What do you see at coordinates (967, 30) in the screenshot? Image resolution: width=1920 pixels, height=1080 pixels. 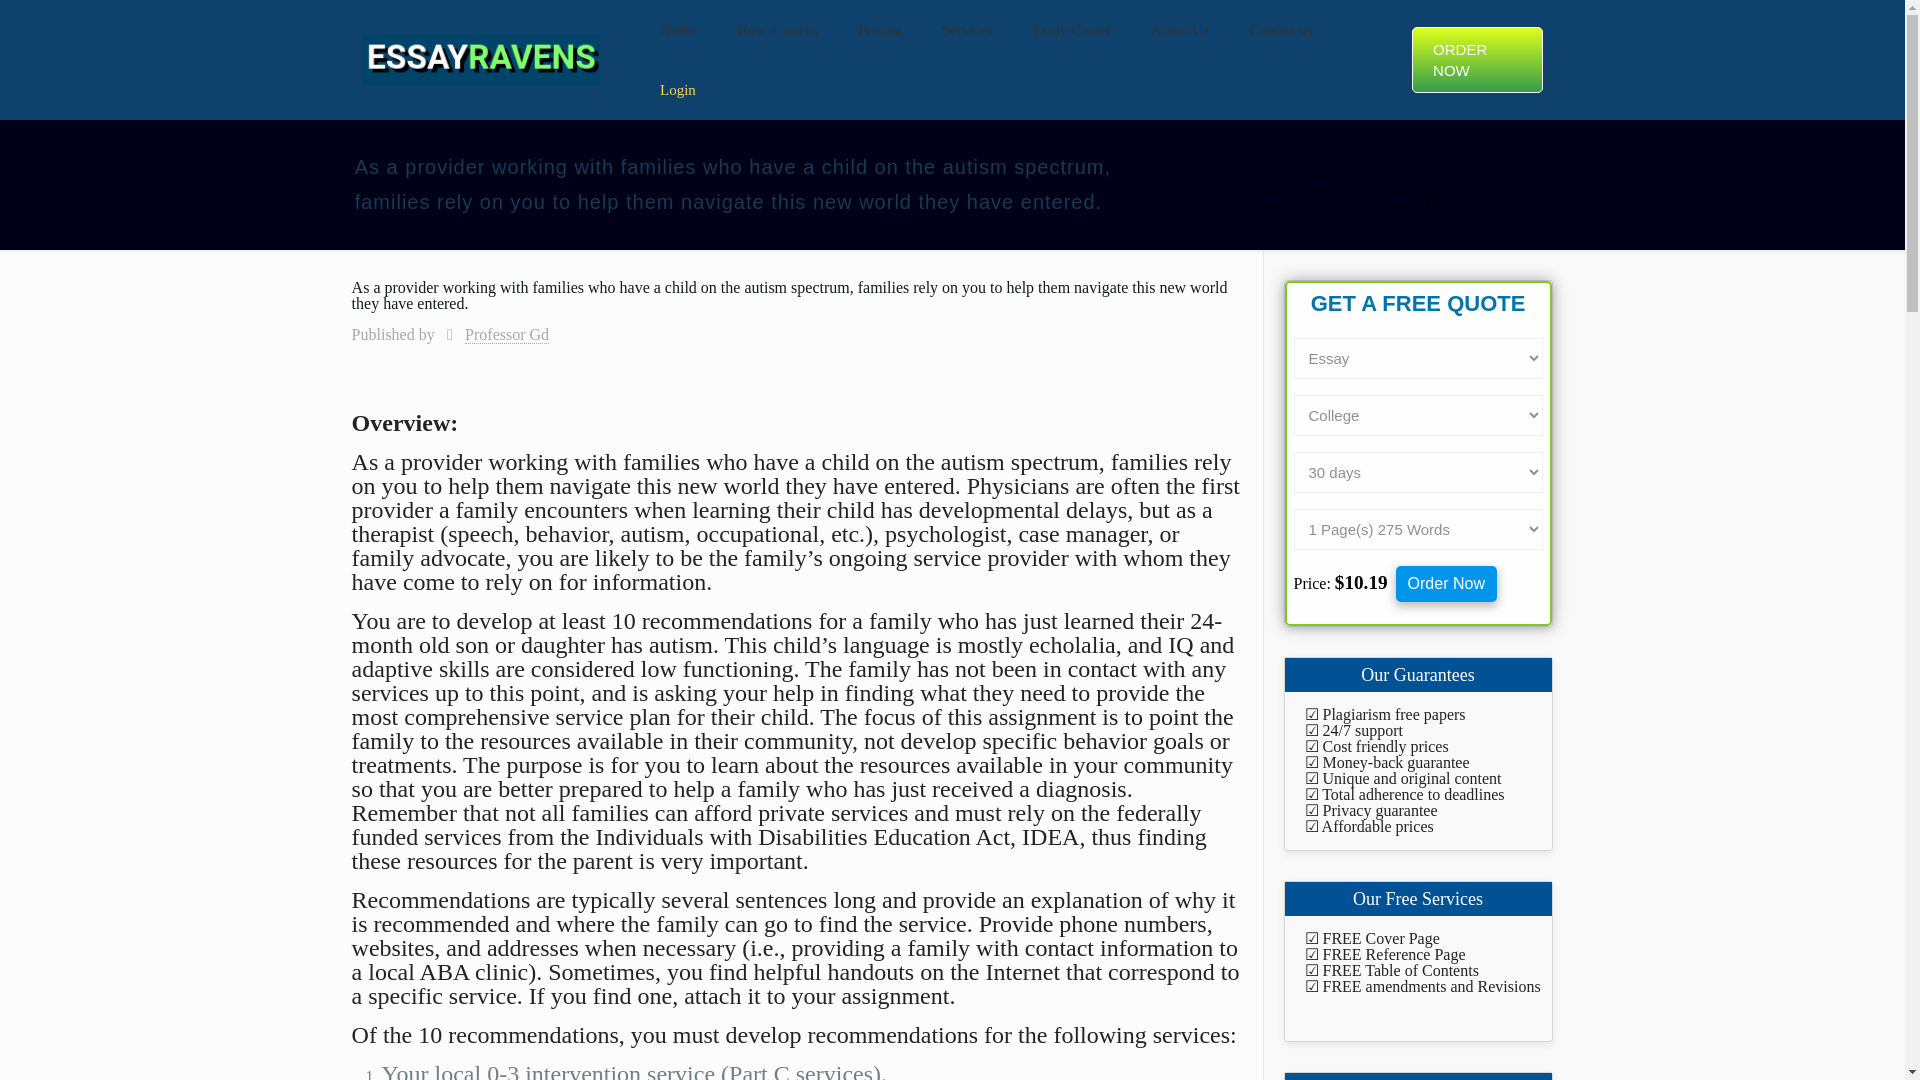 I see `Services` at bounding box center [967, 30].